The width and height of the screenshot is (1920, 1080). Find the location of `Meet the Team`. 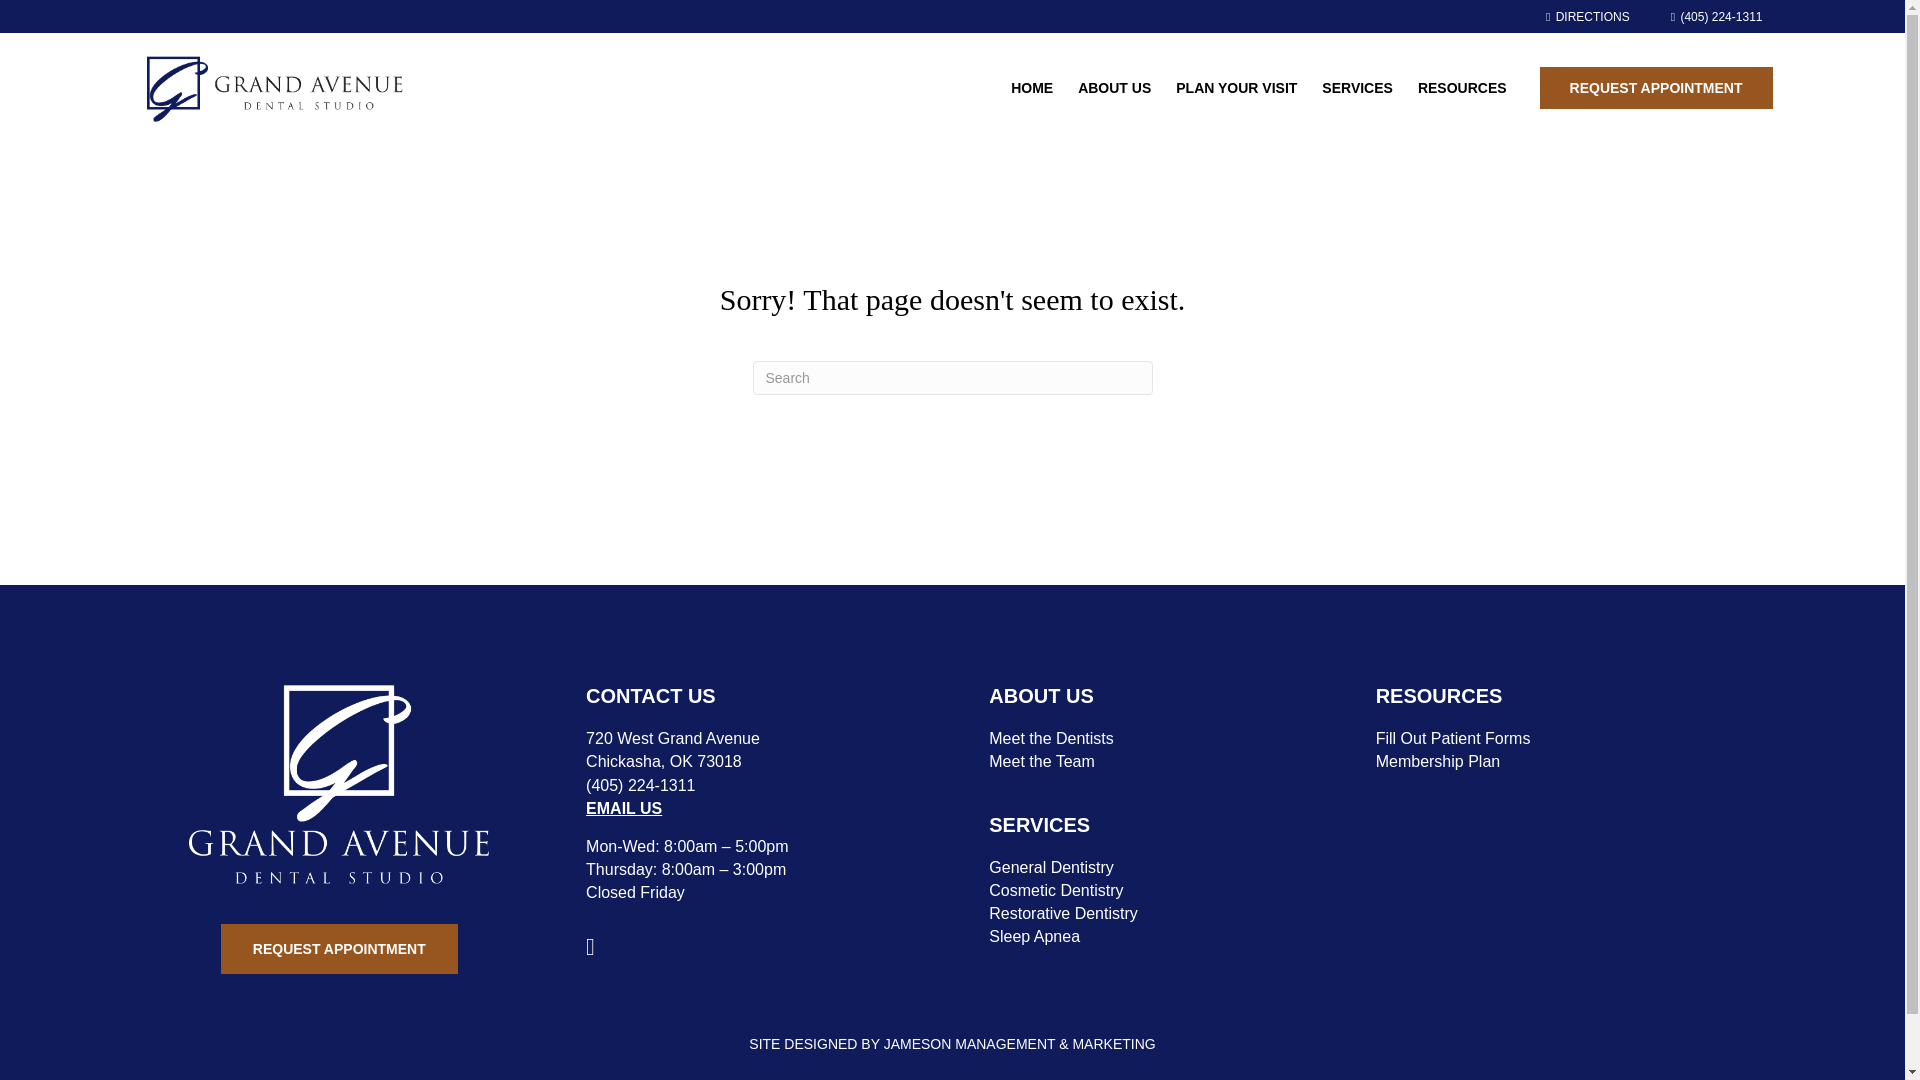

Meet the Team is located at coordinates (1041, 761).